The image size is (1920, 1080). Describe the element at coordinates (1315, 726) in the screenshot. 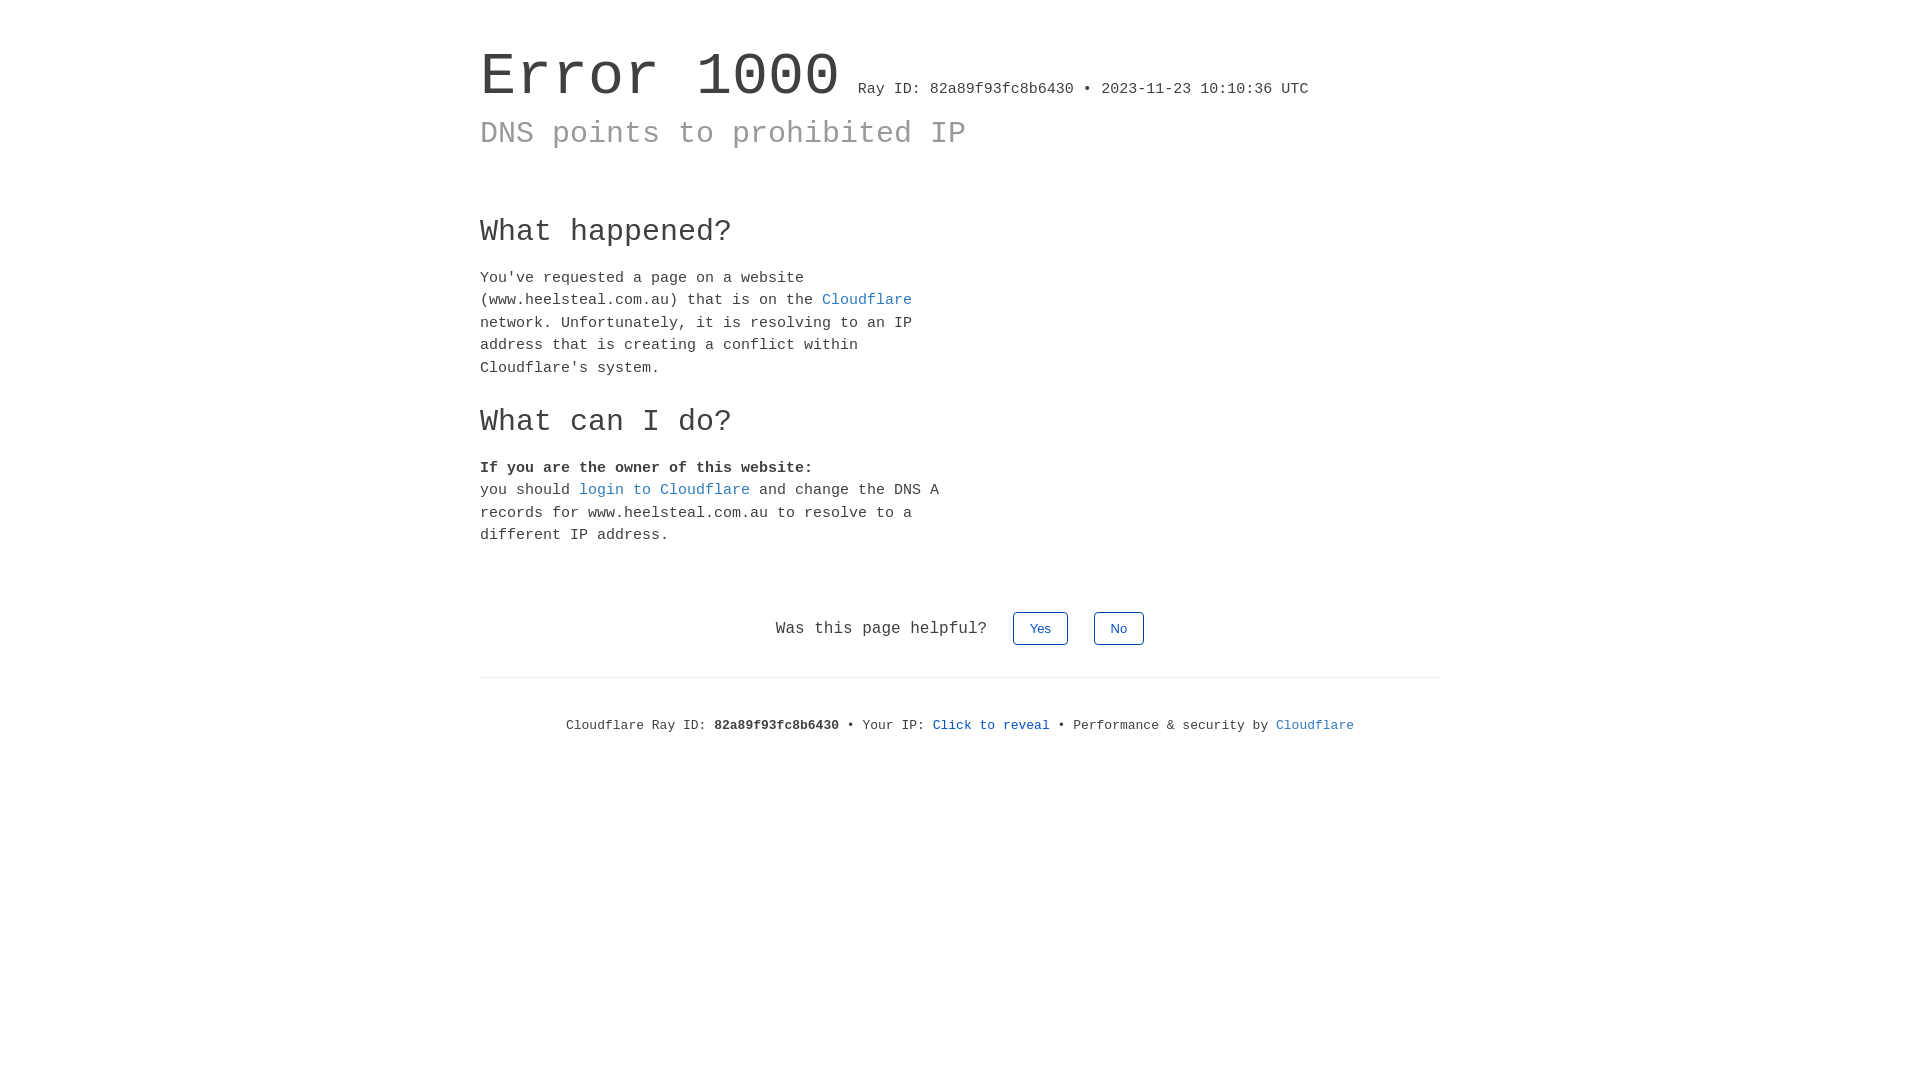

I see `Cloudflare` at that location.